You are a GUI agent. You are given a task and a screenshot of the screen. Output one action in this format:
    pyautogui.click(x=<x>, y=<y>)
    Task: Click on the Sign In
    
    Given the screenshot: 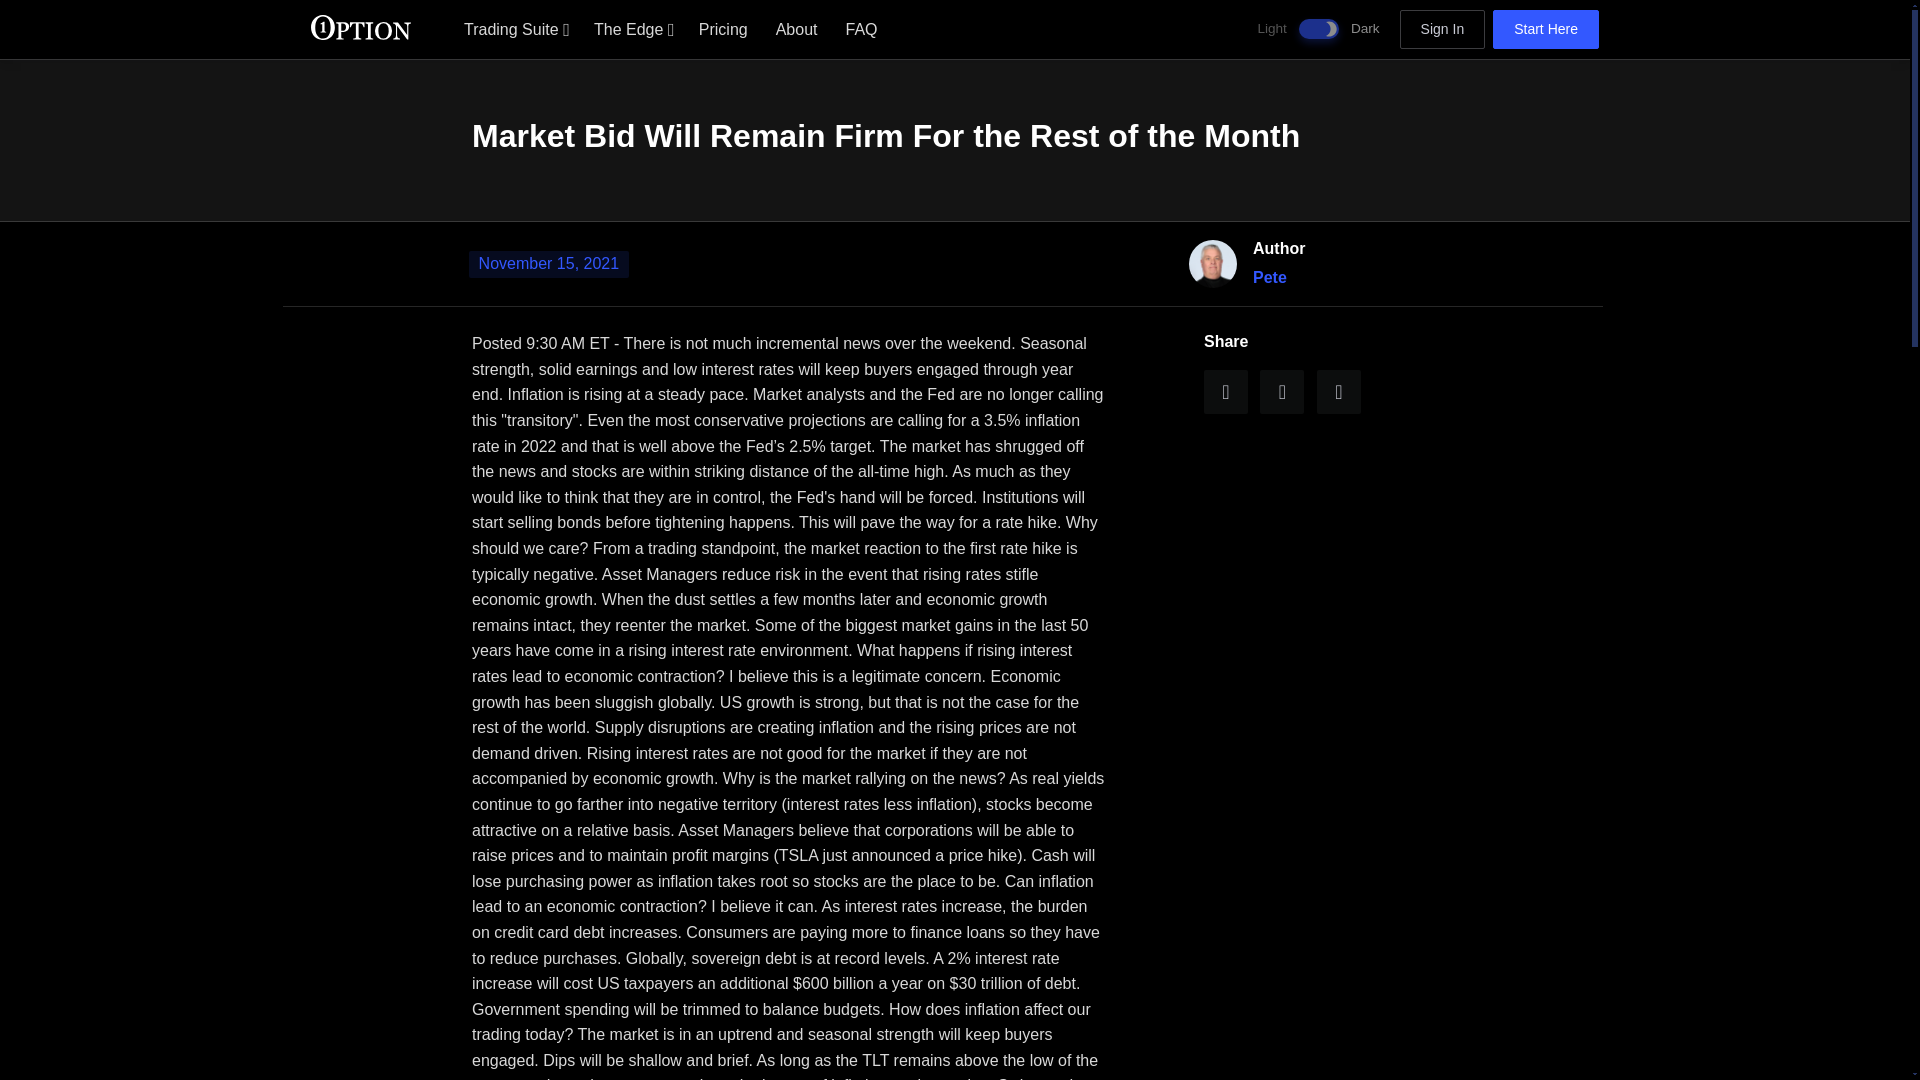 What is the action you would take?
    pyautogui.click(x=1442, y=29)
    